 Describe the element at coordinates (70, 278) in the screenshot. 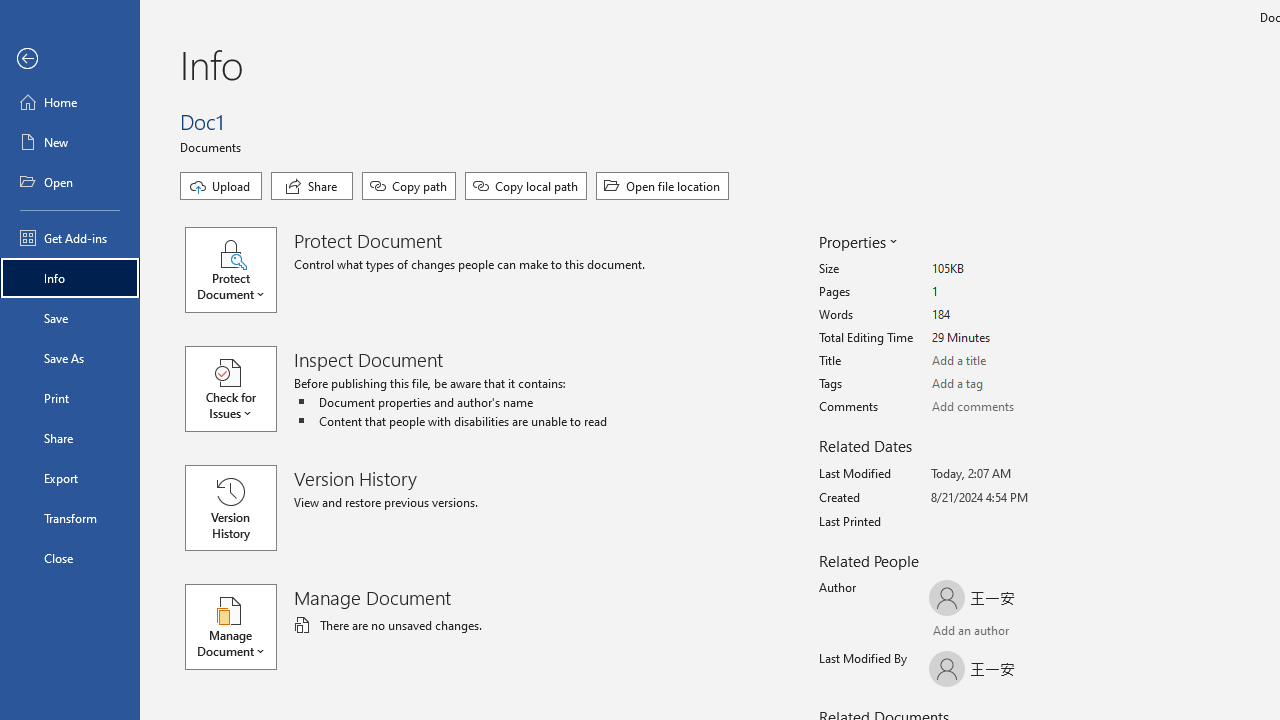

I see `Info` at that location.